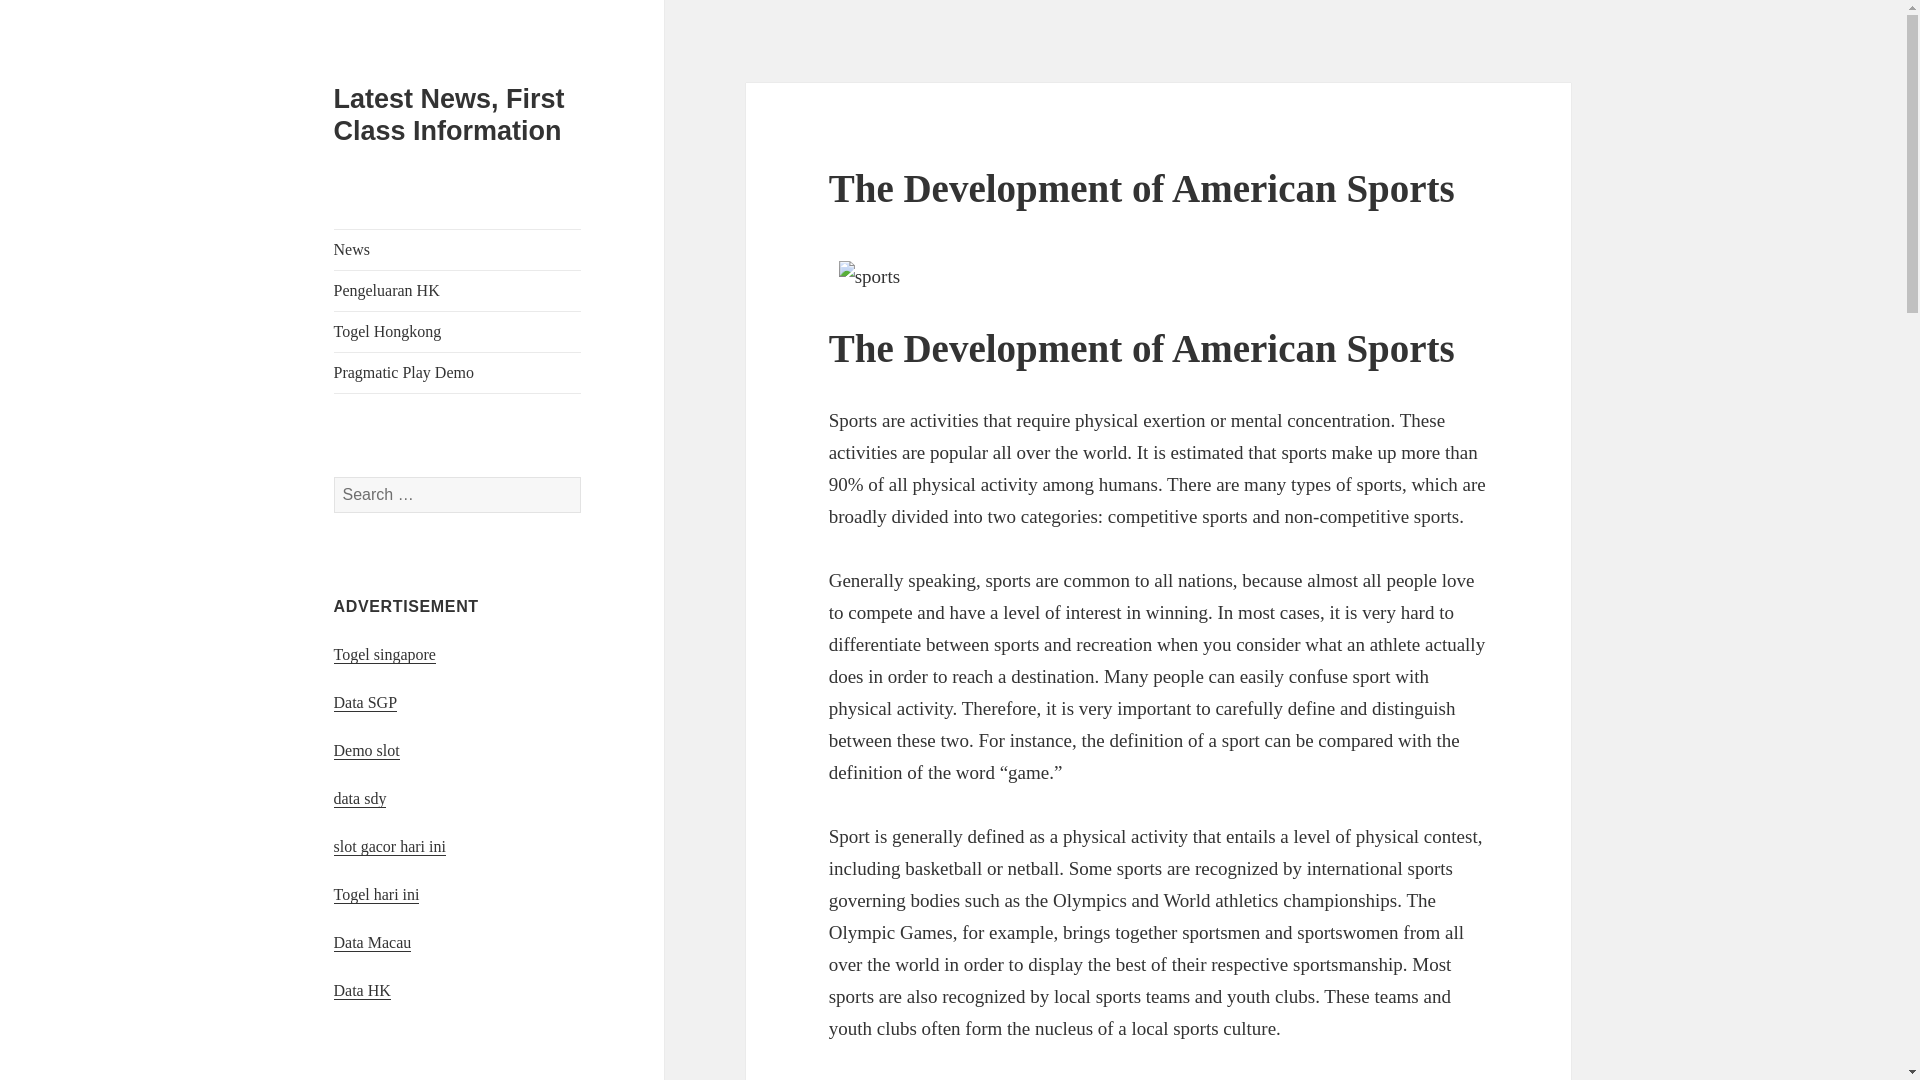 The width and height of the screenshot is (1920, 1080). Describe the element at coordinates (458, 373) in the screenshot. I see `Pragmatic Play Demo` at that location.